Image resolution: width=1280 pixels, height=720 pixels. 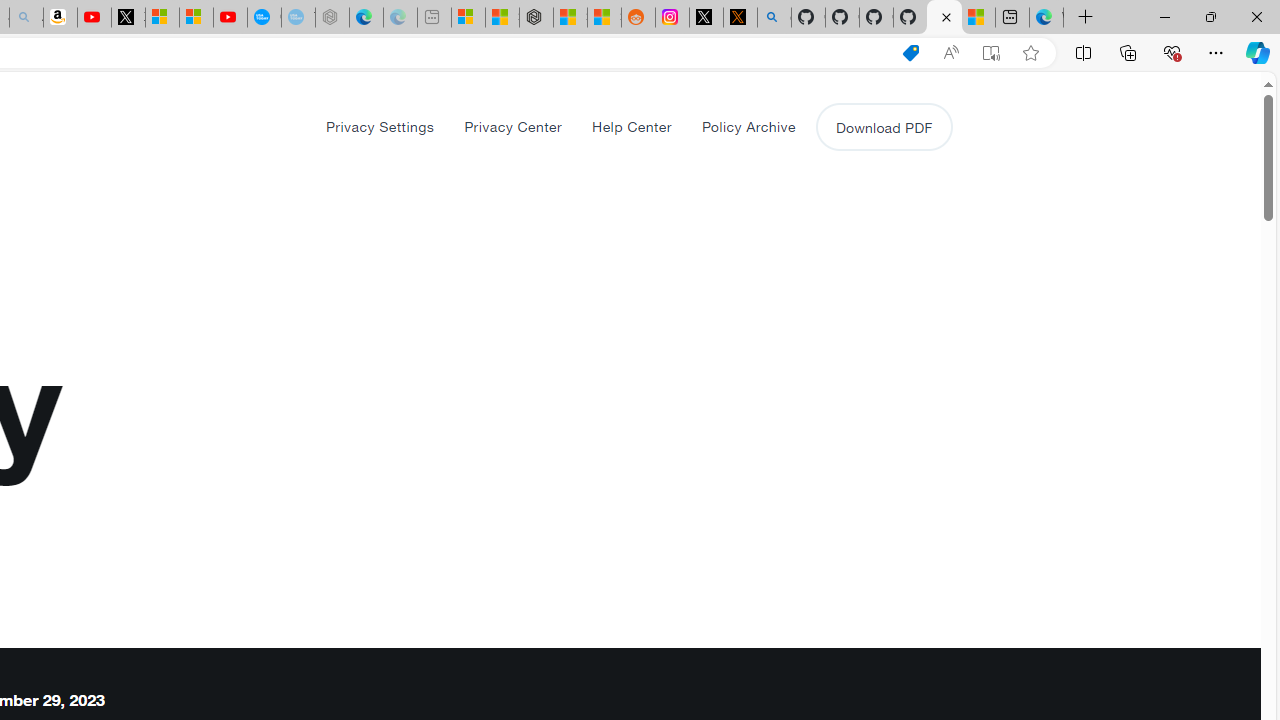 What do you see at coordinates (1046, 18) in the screenshot?
I see `Welcome to Microsoft Edge` at bounding box center [1046, 18].